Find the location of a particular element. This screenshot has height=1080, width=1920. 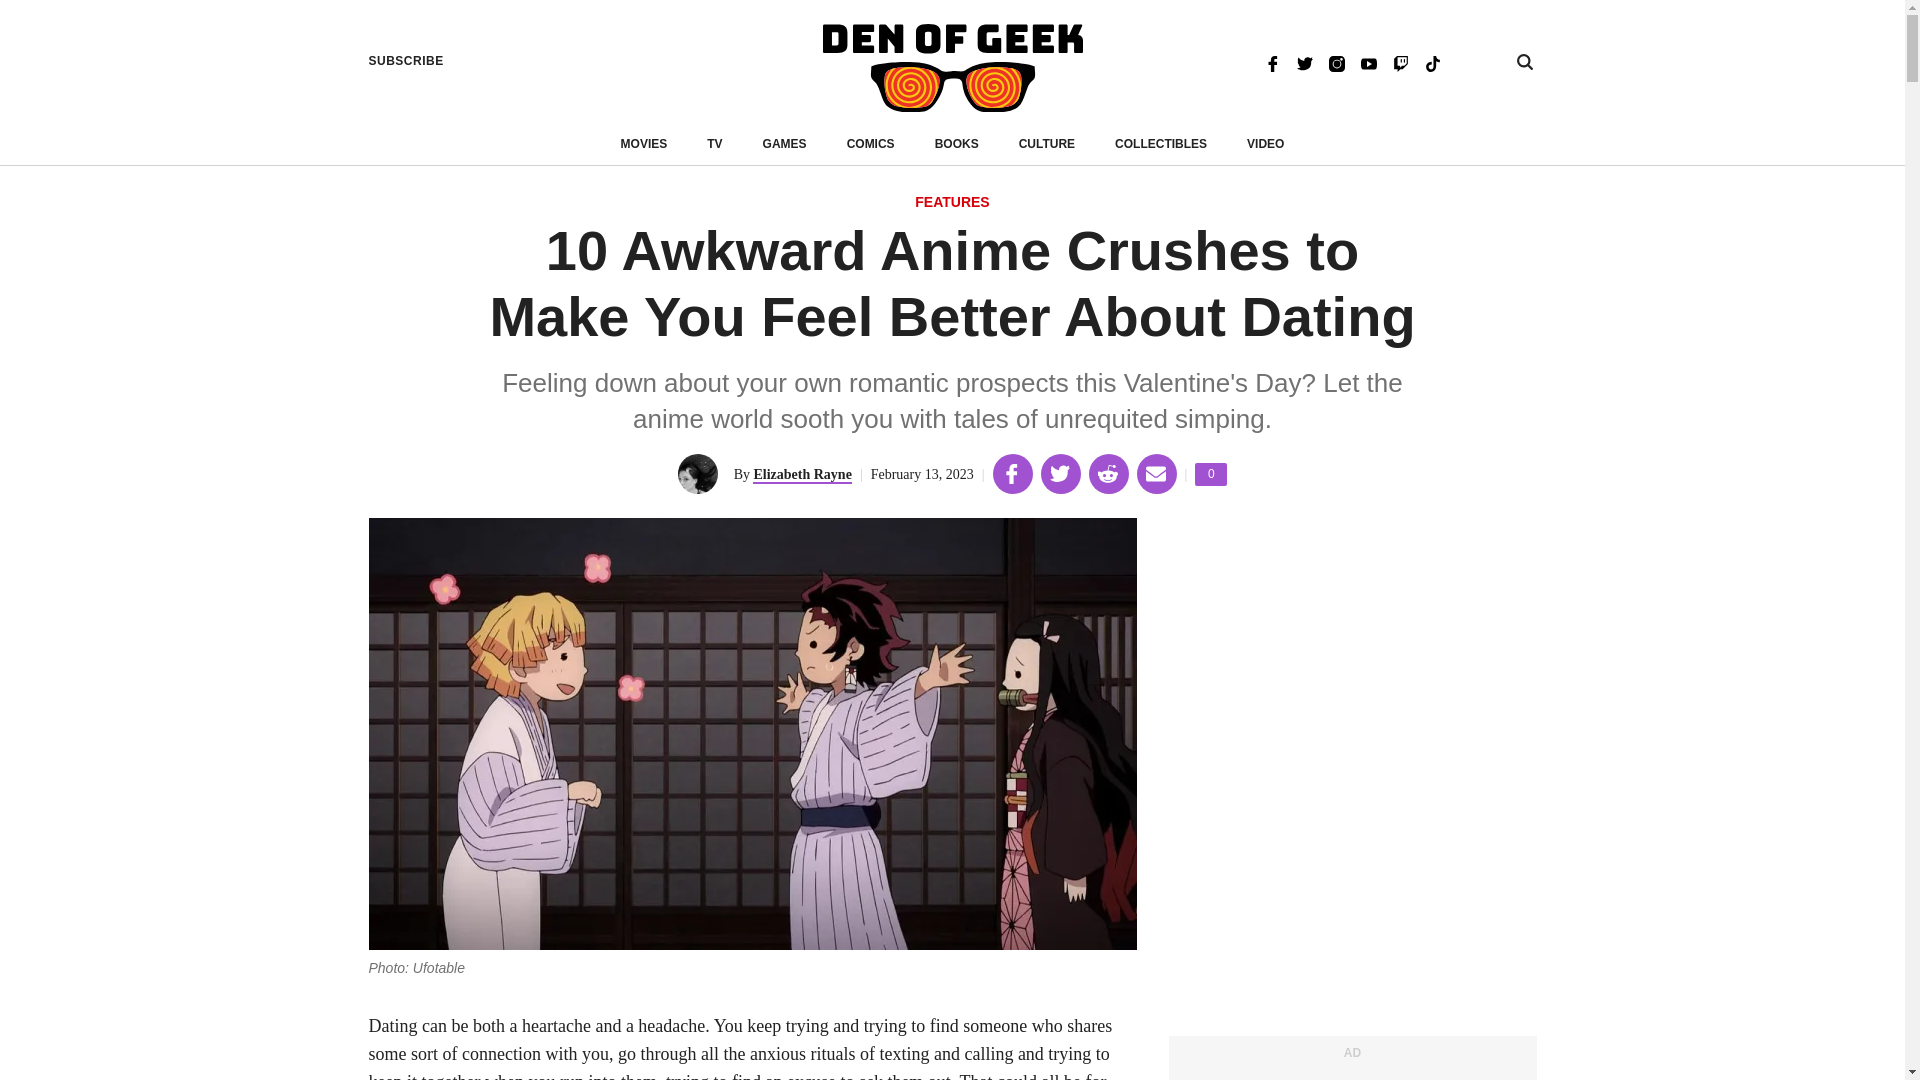

Den of Geek is located at coordinates (957, 144).